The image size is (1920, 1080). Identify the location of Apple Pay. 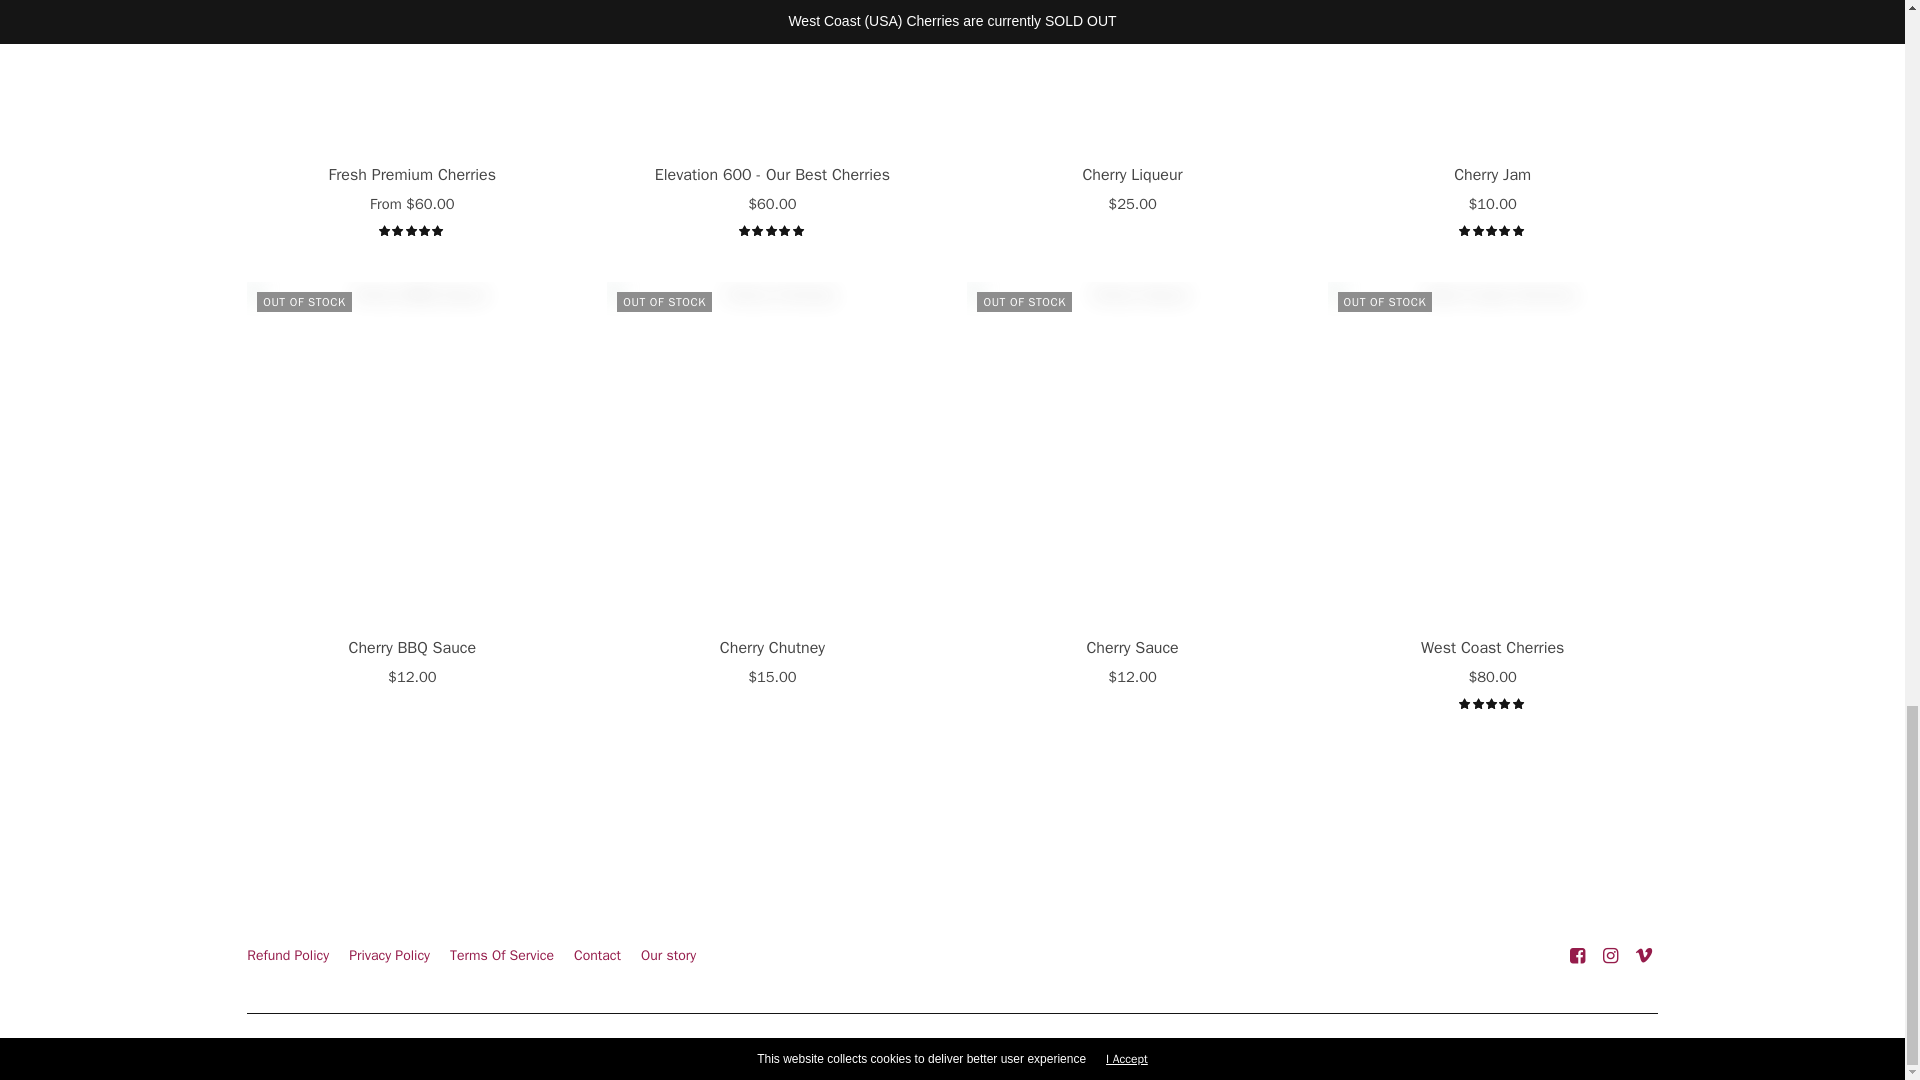
(1392, 1048).